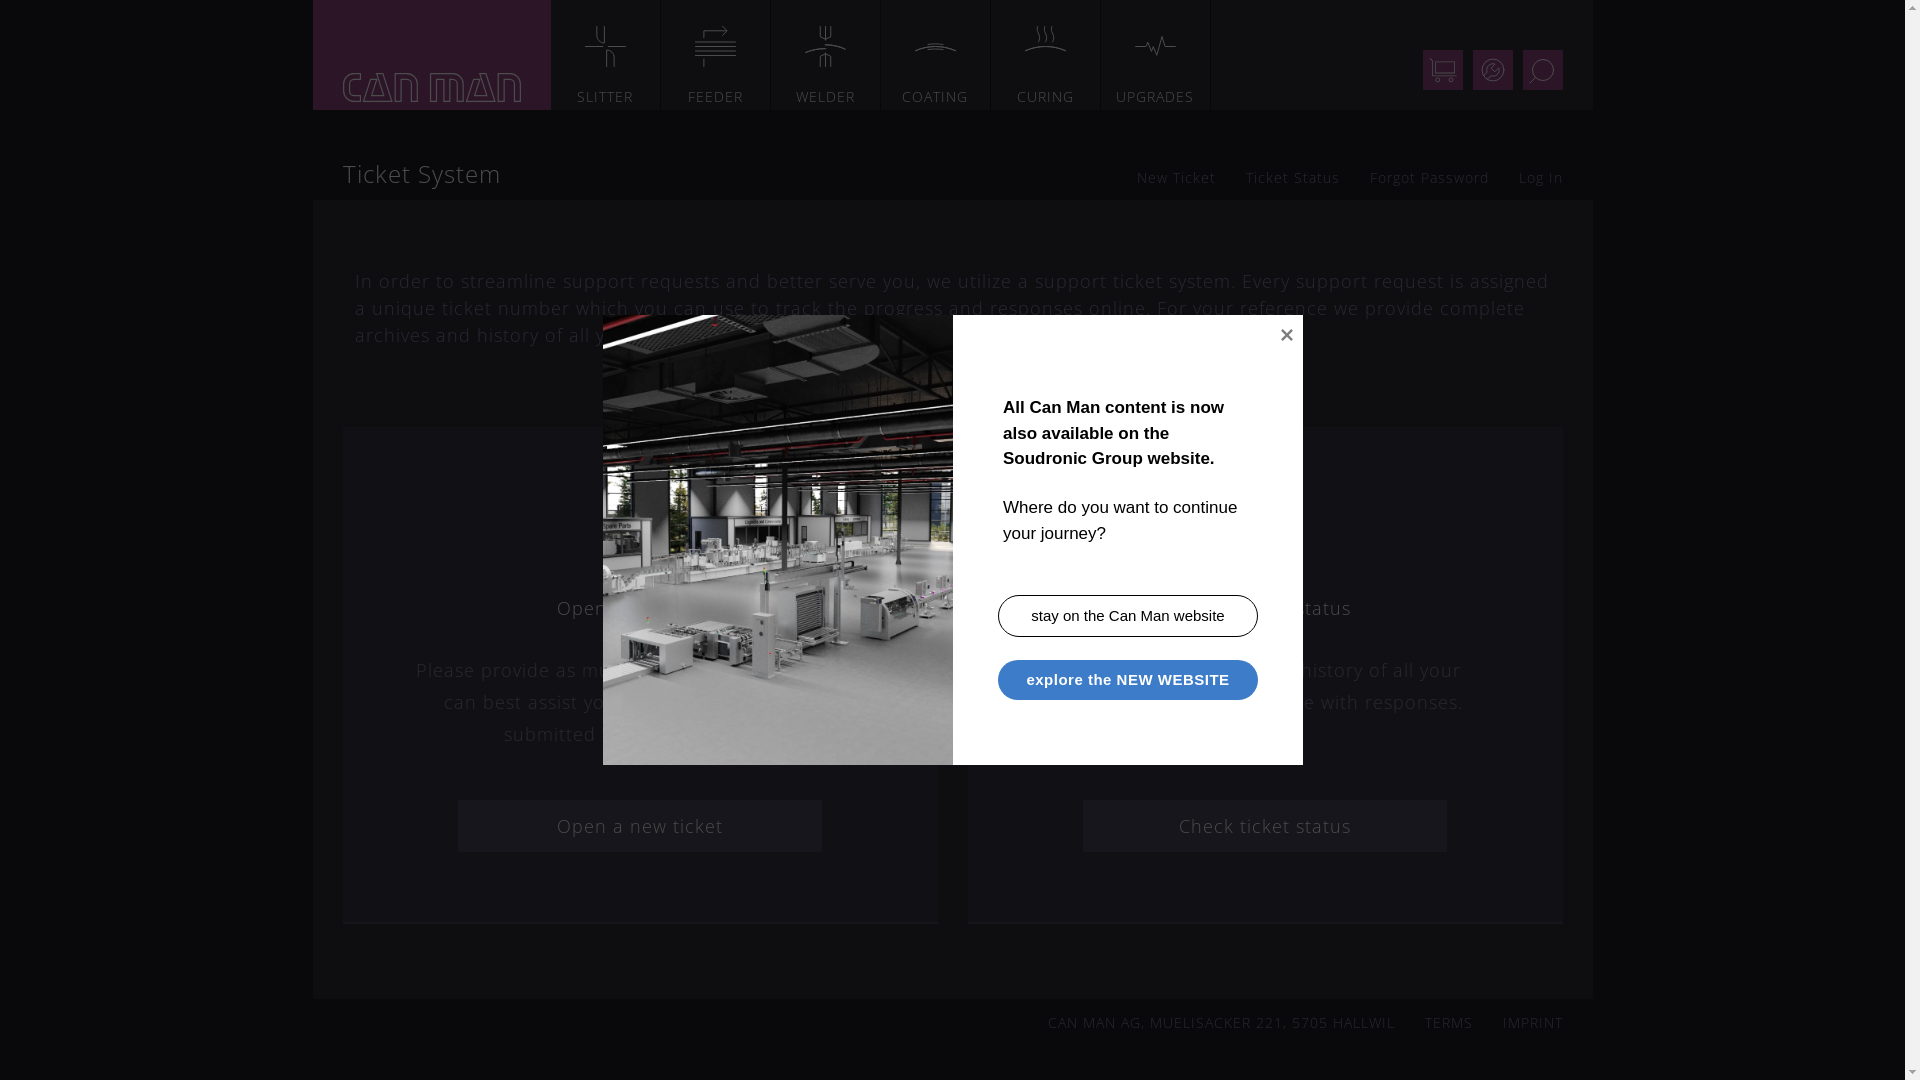 The height and width of the screenshot is (1080, 1920). Describe the element at coordinates (1542, 70) in the screenshot. I see `Search` at that location.